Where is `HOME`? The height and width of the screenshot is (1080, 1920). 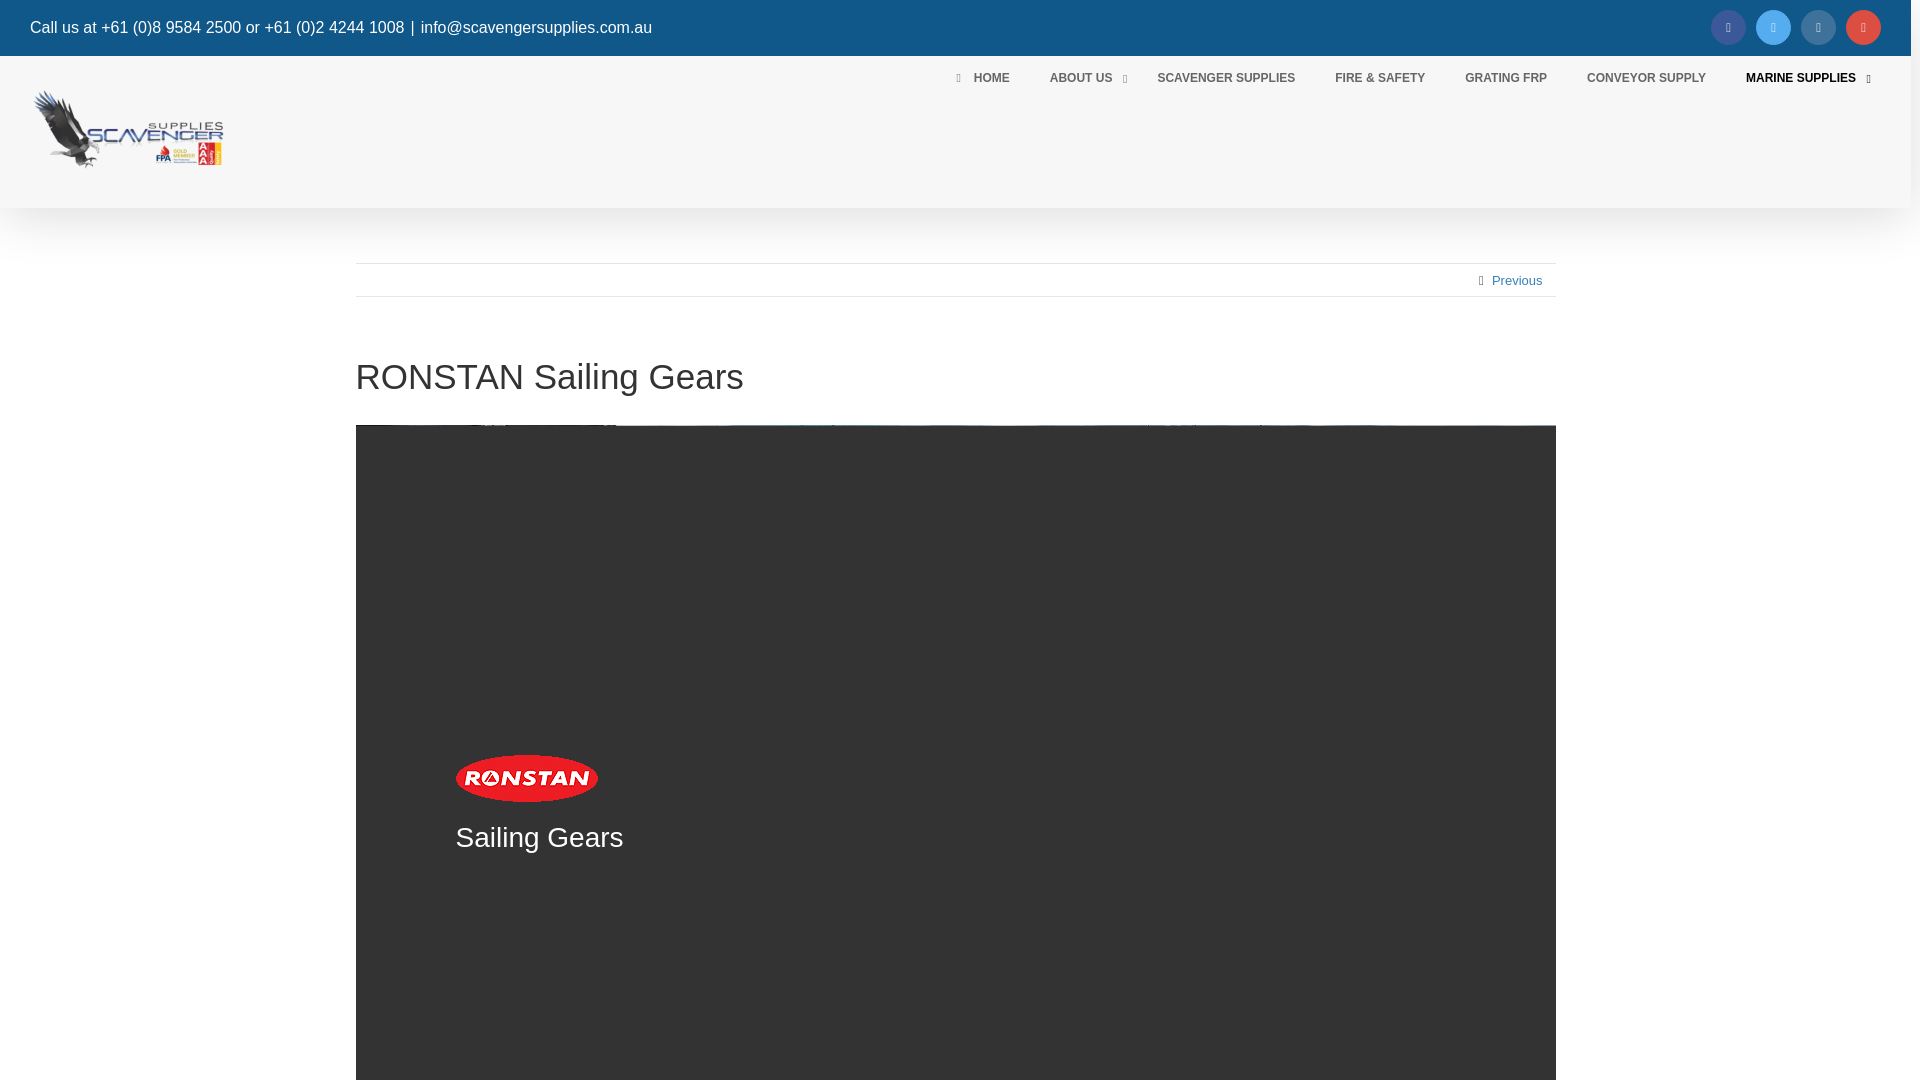 HOME is located at coordinates (980, 78).